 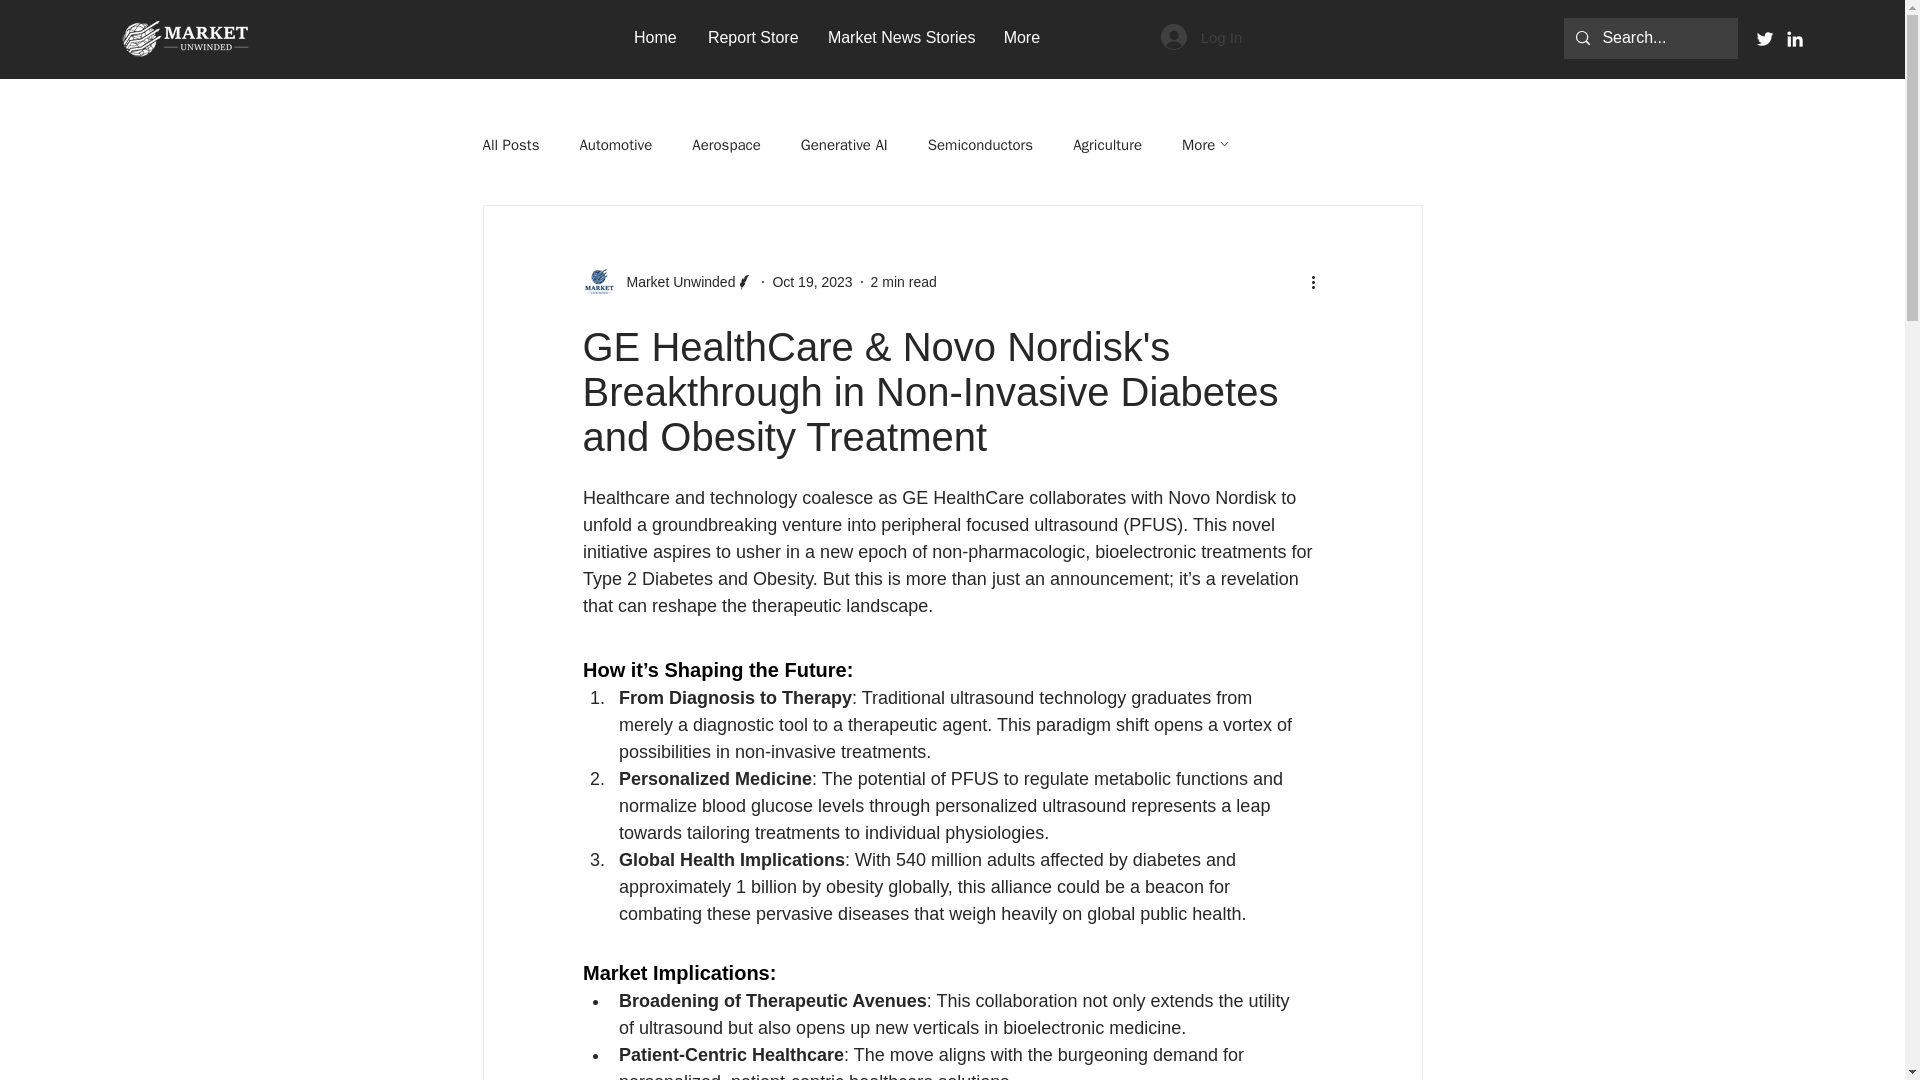 I want to click on Market Unwinded Logo.png, so click(x=185, y=39).